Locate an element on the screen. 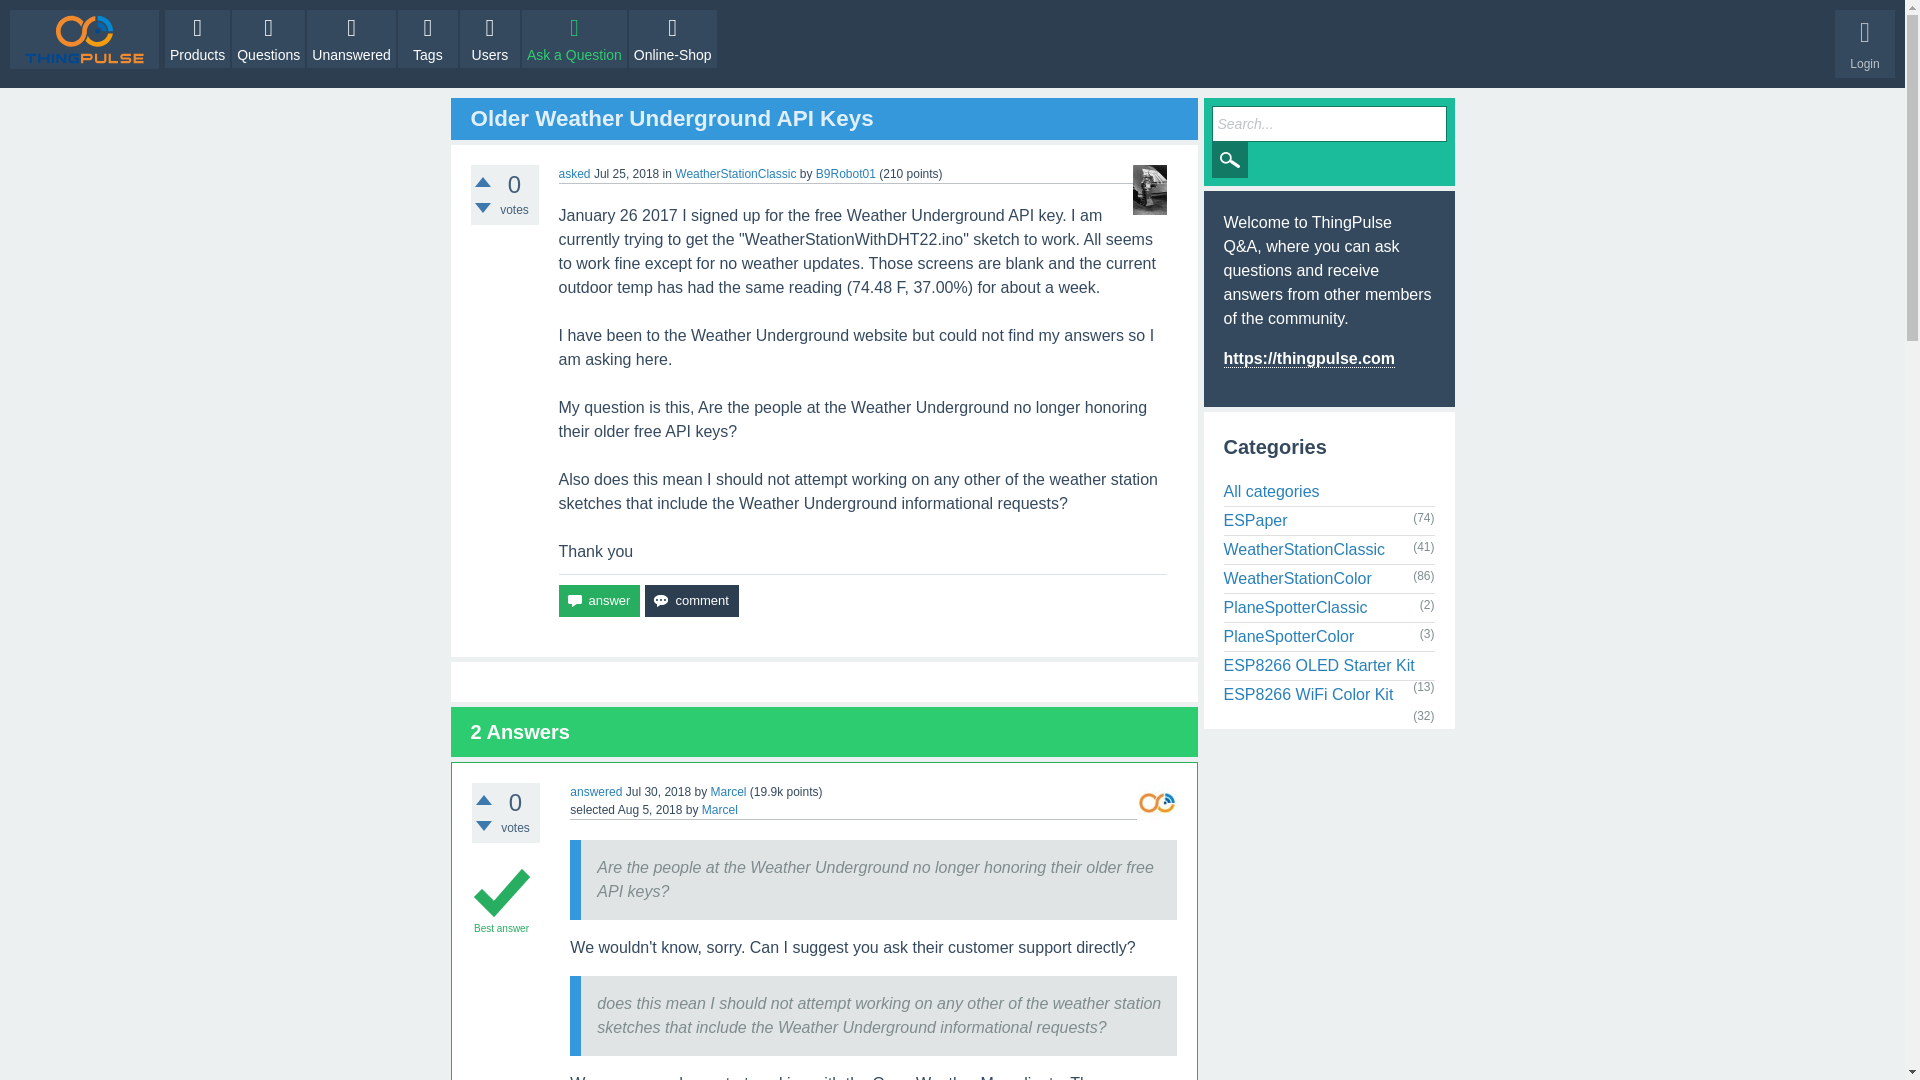 This screenshot has width=1920, height=1080. B9Robot01 is located at coordinates (846, 174).